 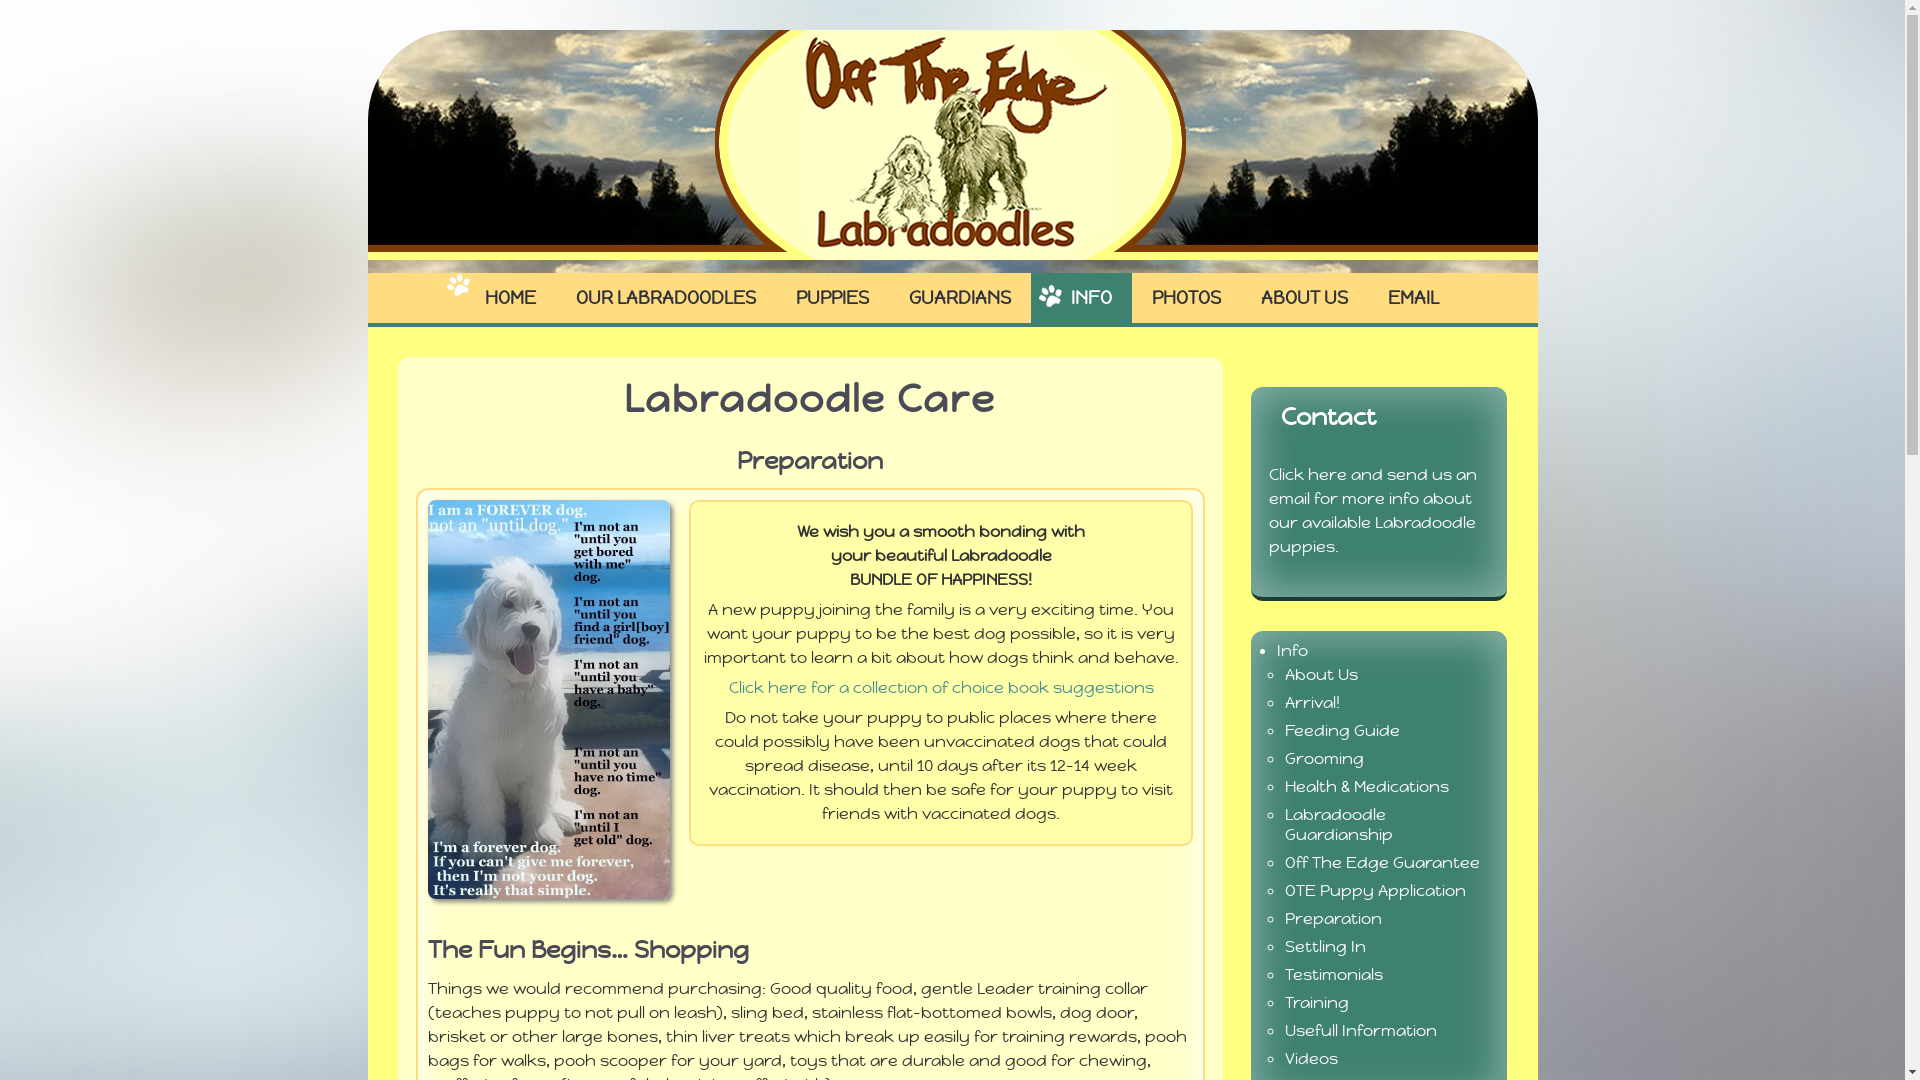 I want to click on GUARDIANS, so click(x=959, y=298).